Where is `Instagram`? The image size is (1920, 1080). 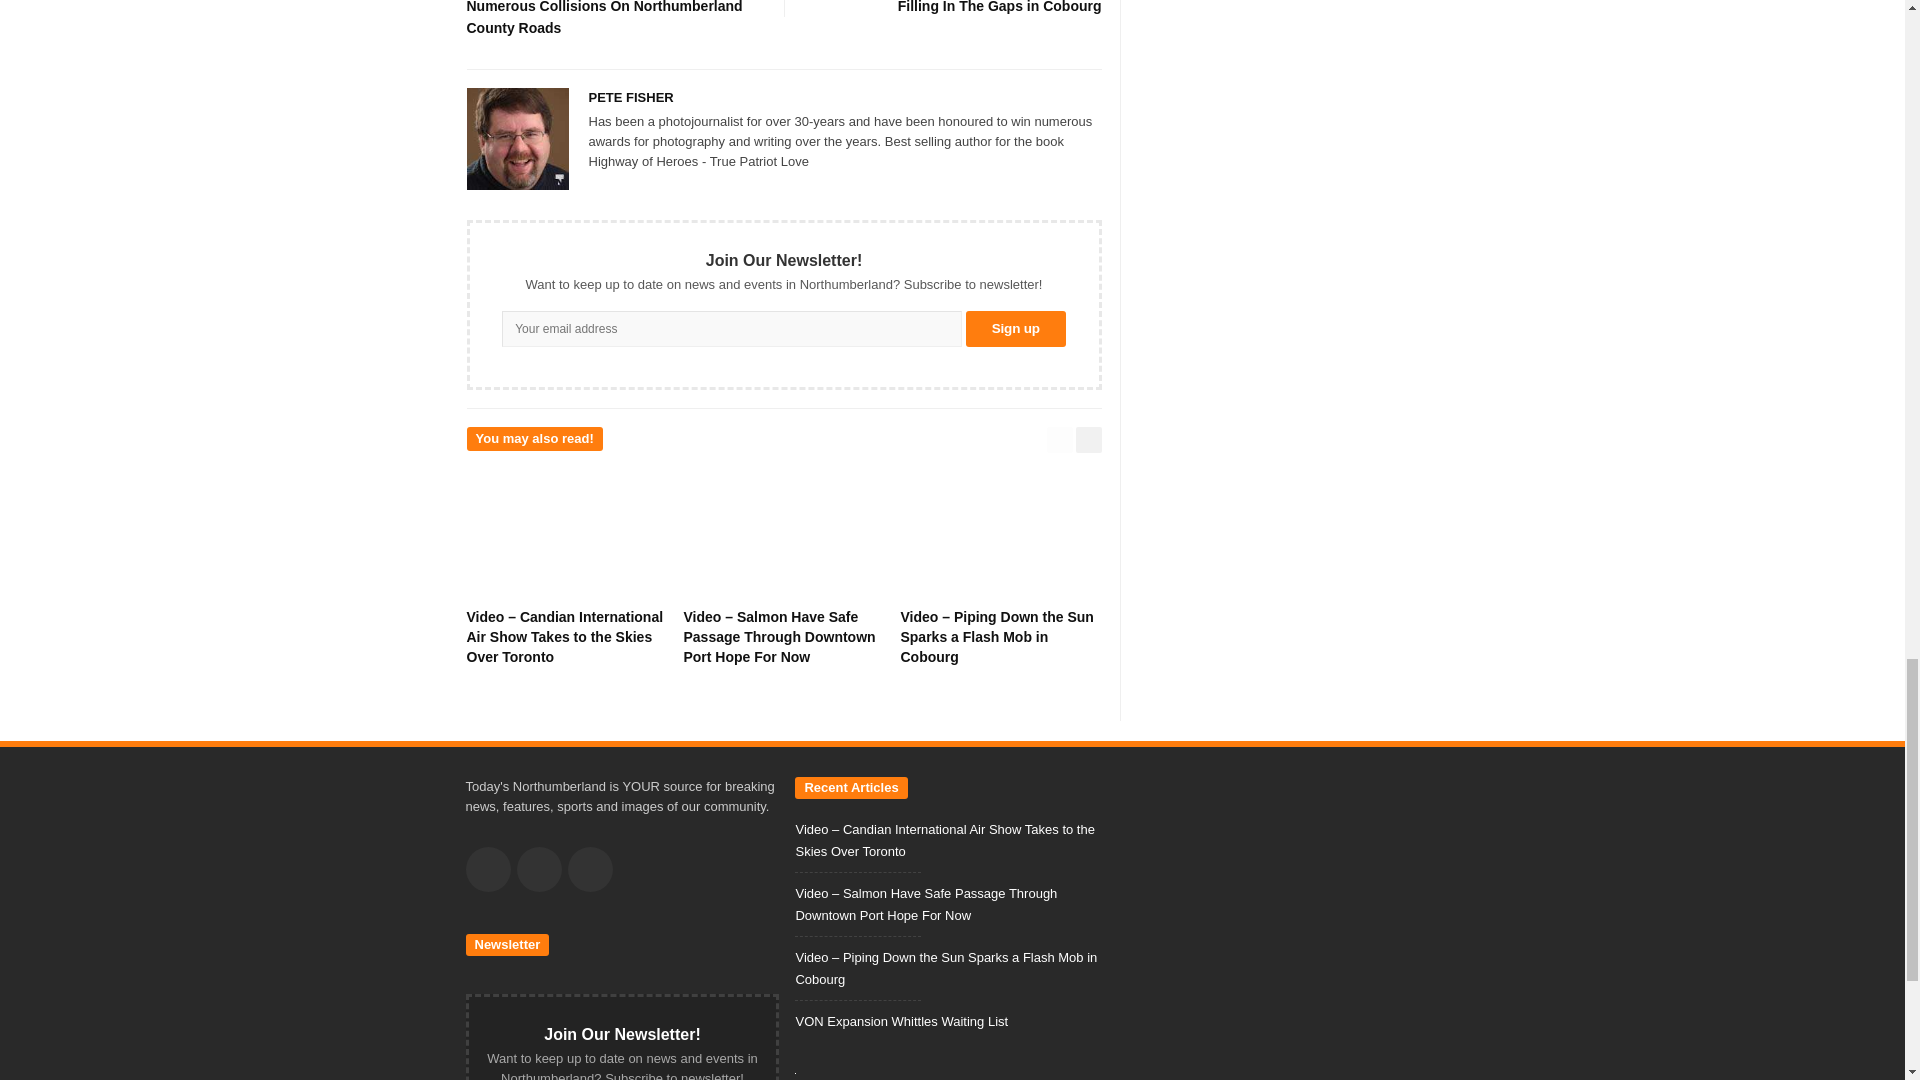
Instagram is located at coordinates (590, 869).